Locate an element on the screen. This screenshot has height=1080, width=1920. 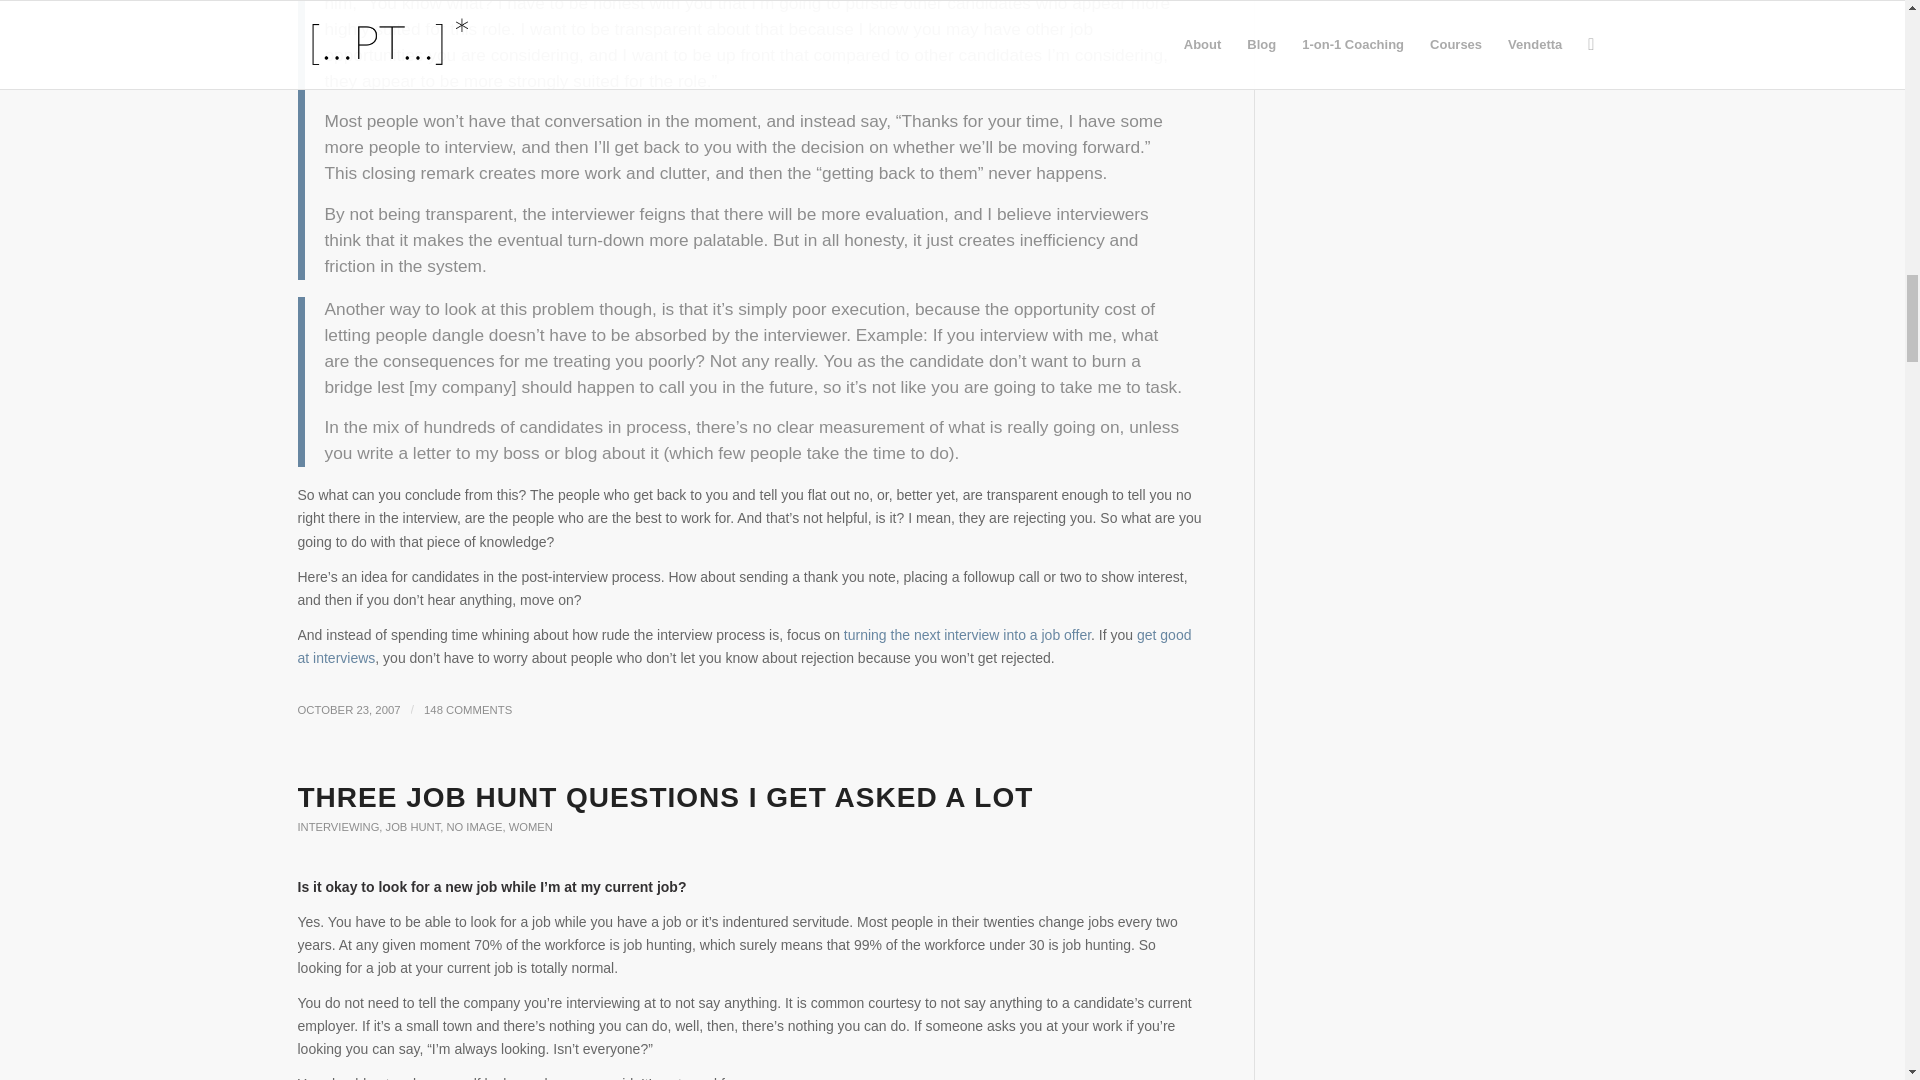
NO IMAGE is located at coordinates (473, 826).